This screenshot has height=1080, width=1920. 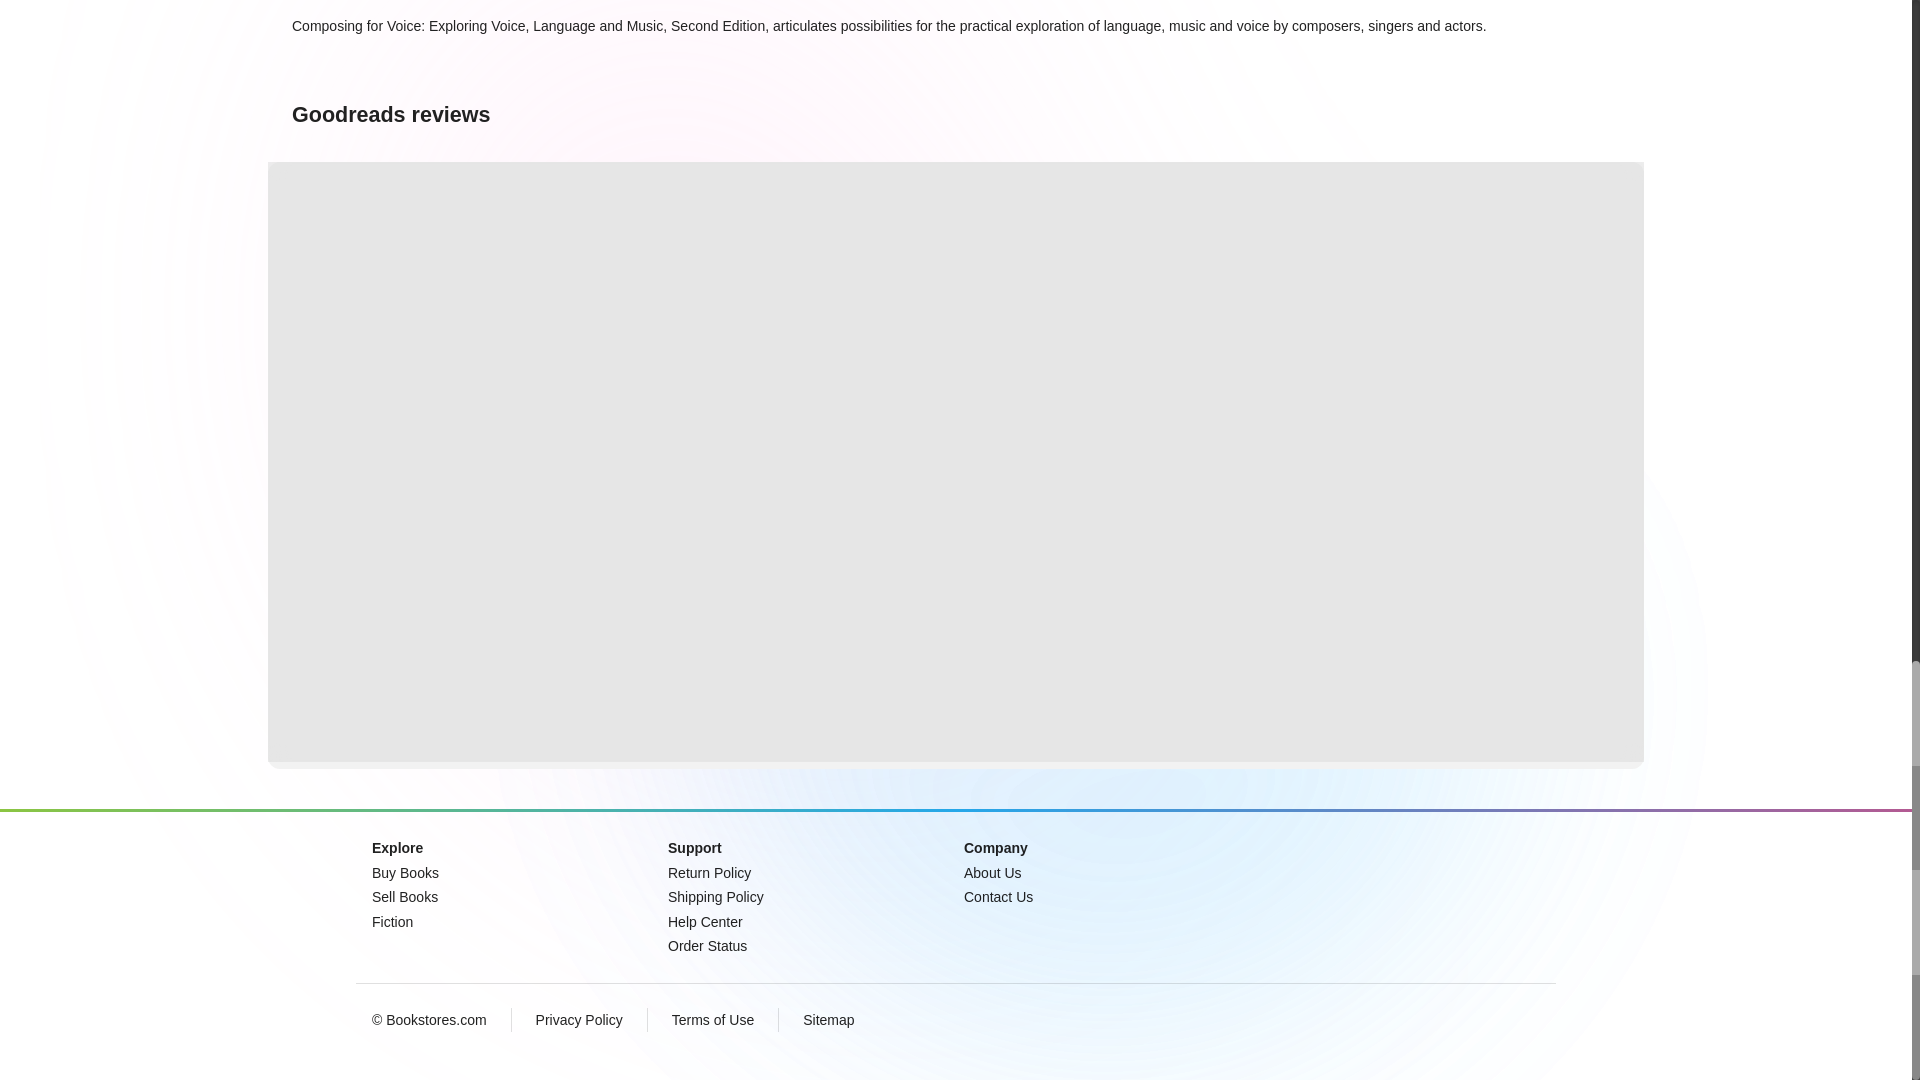 I want to click on Order Status, so click(x=707, y=946).